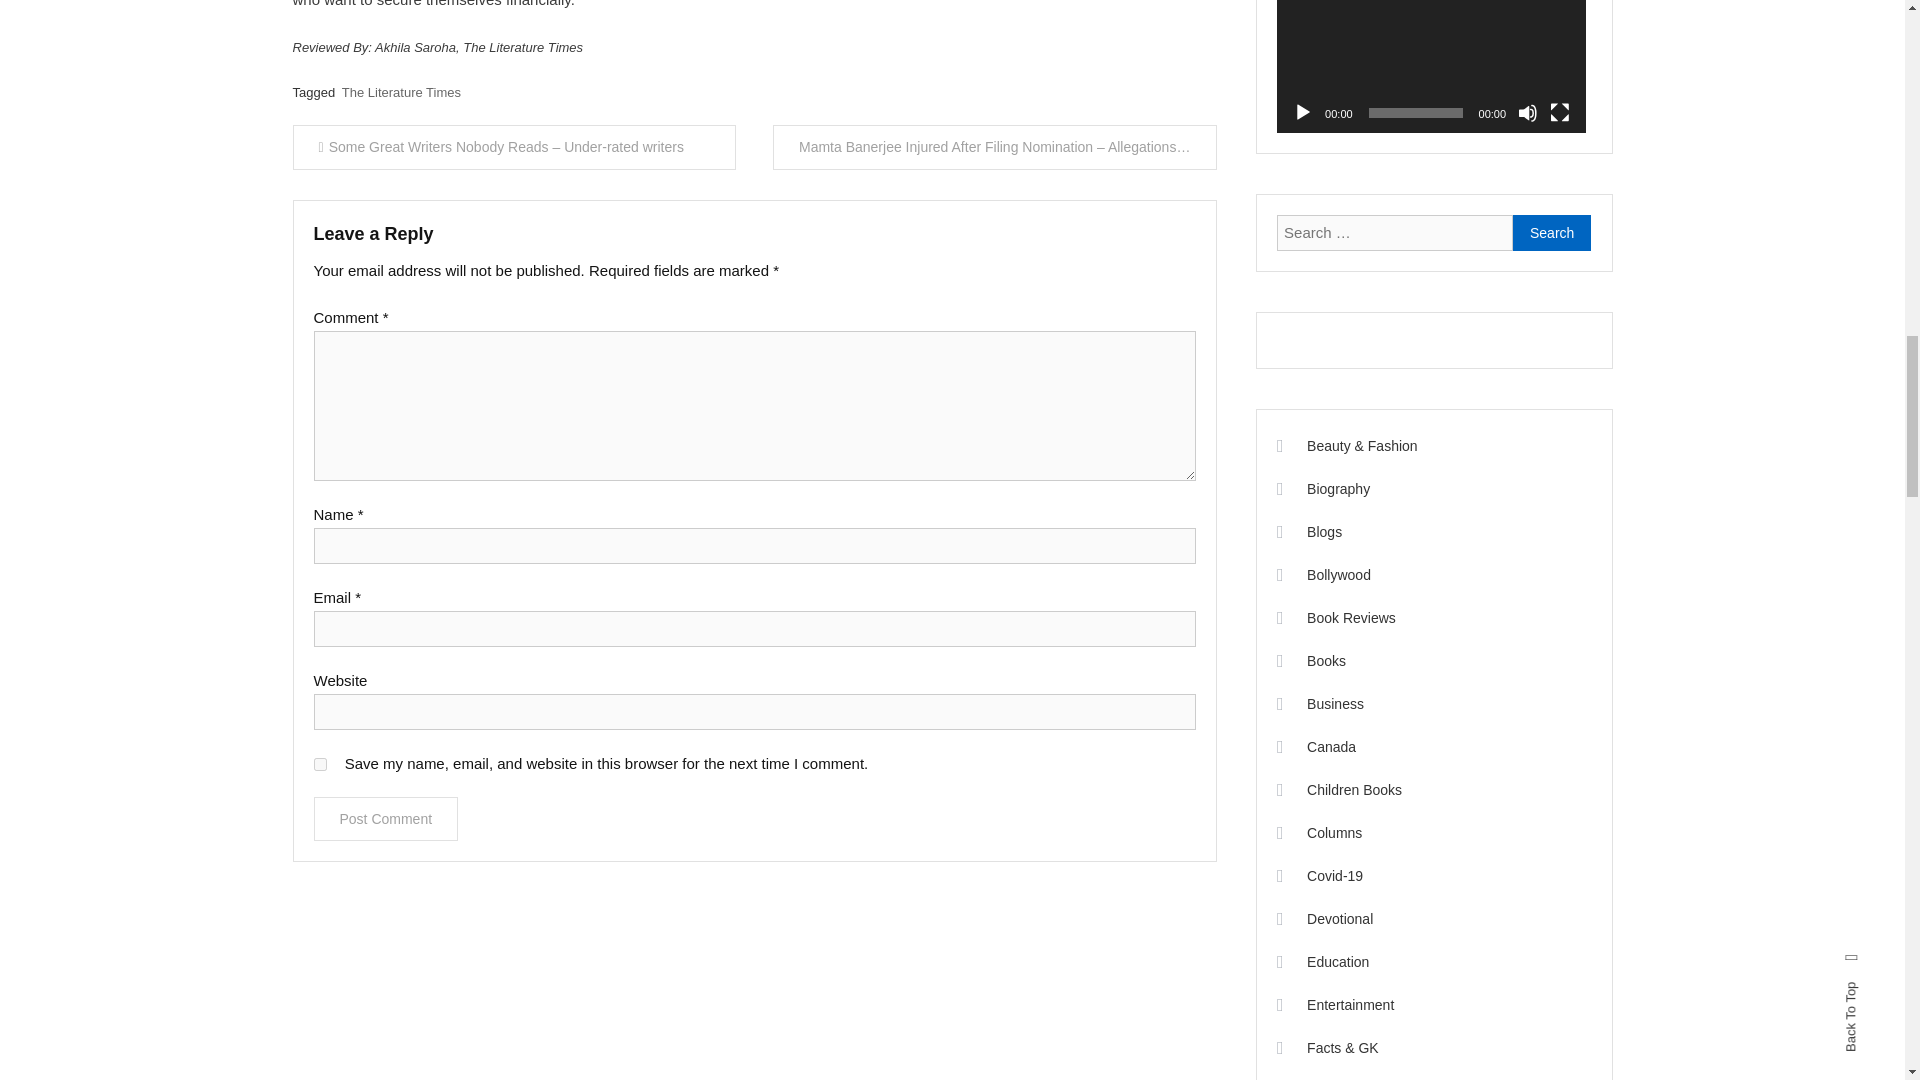  I want to click on Mute, so click(1528, 112).